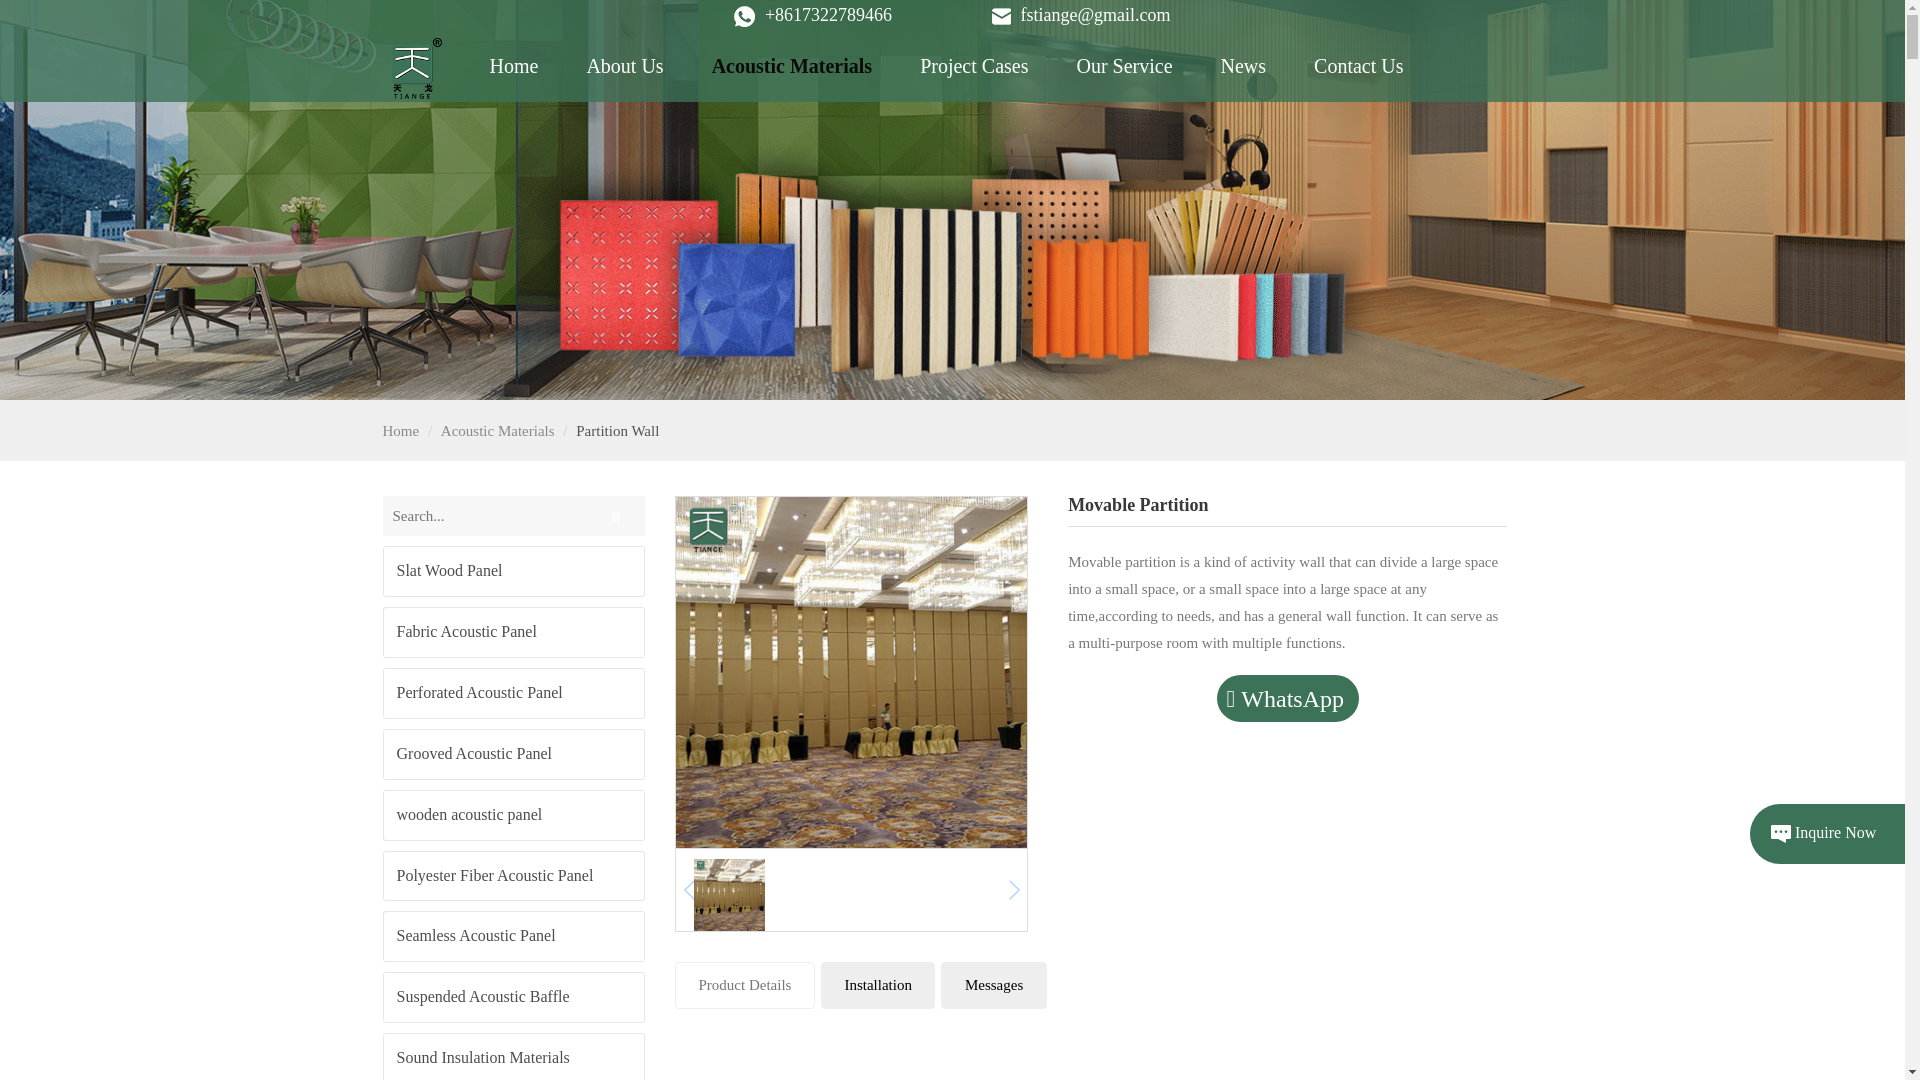 Image resolution: width=1920 pixels, height=1080 pixels. What do you see at coordinates (514, 754) in the screenshot?
I see `Grooved Acoustic Panel` at bounding box center [514, 754].